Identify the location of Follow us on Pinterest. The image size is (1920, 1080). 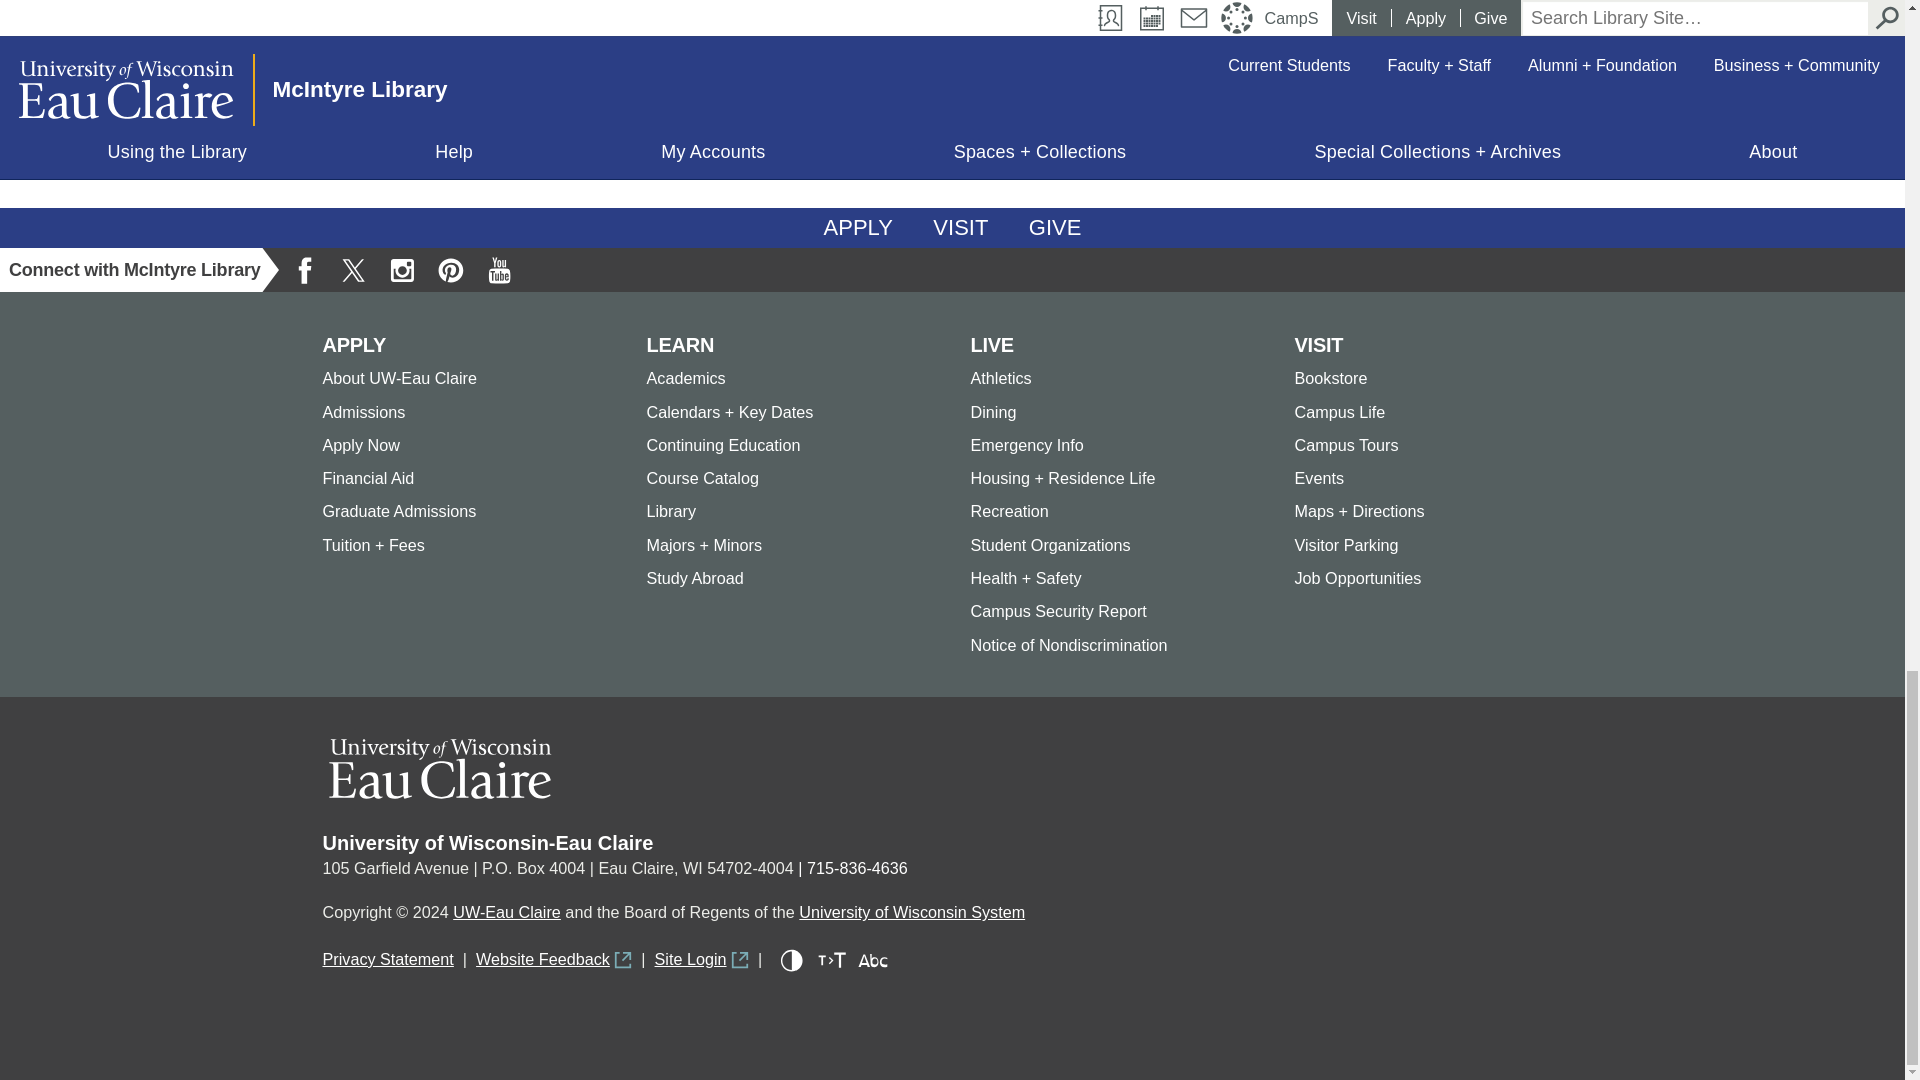
(450, 270).